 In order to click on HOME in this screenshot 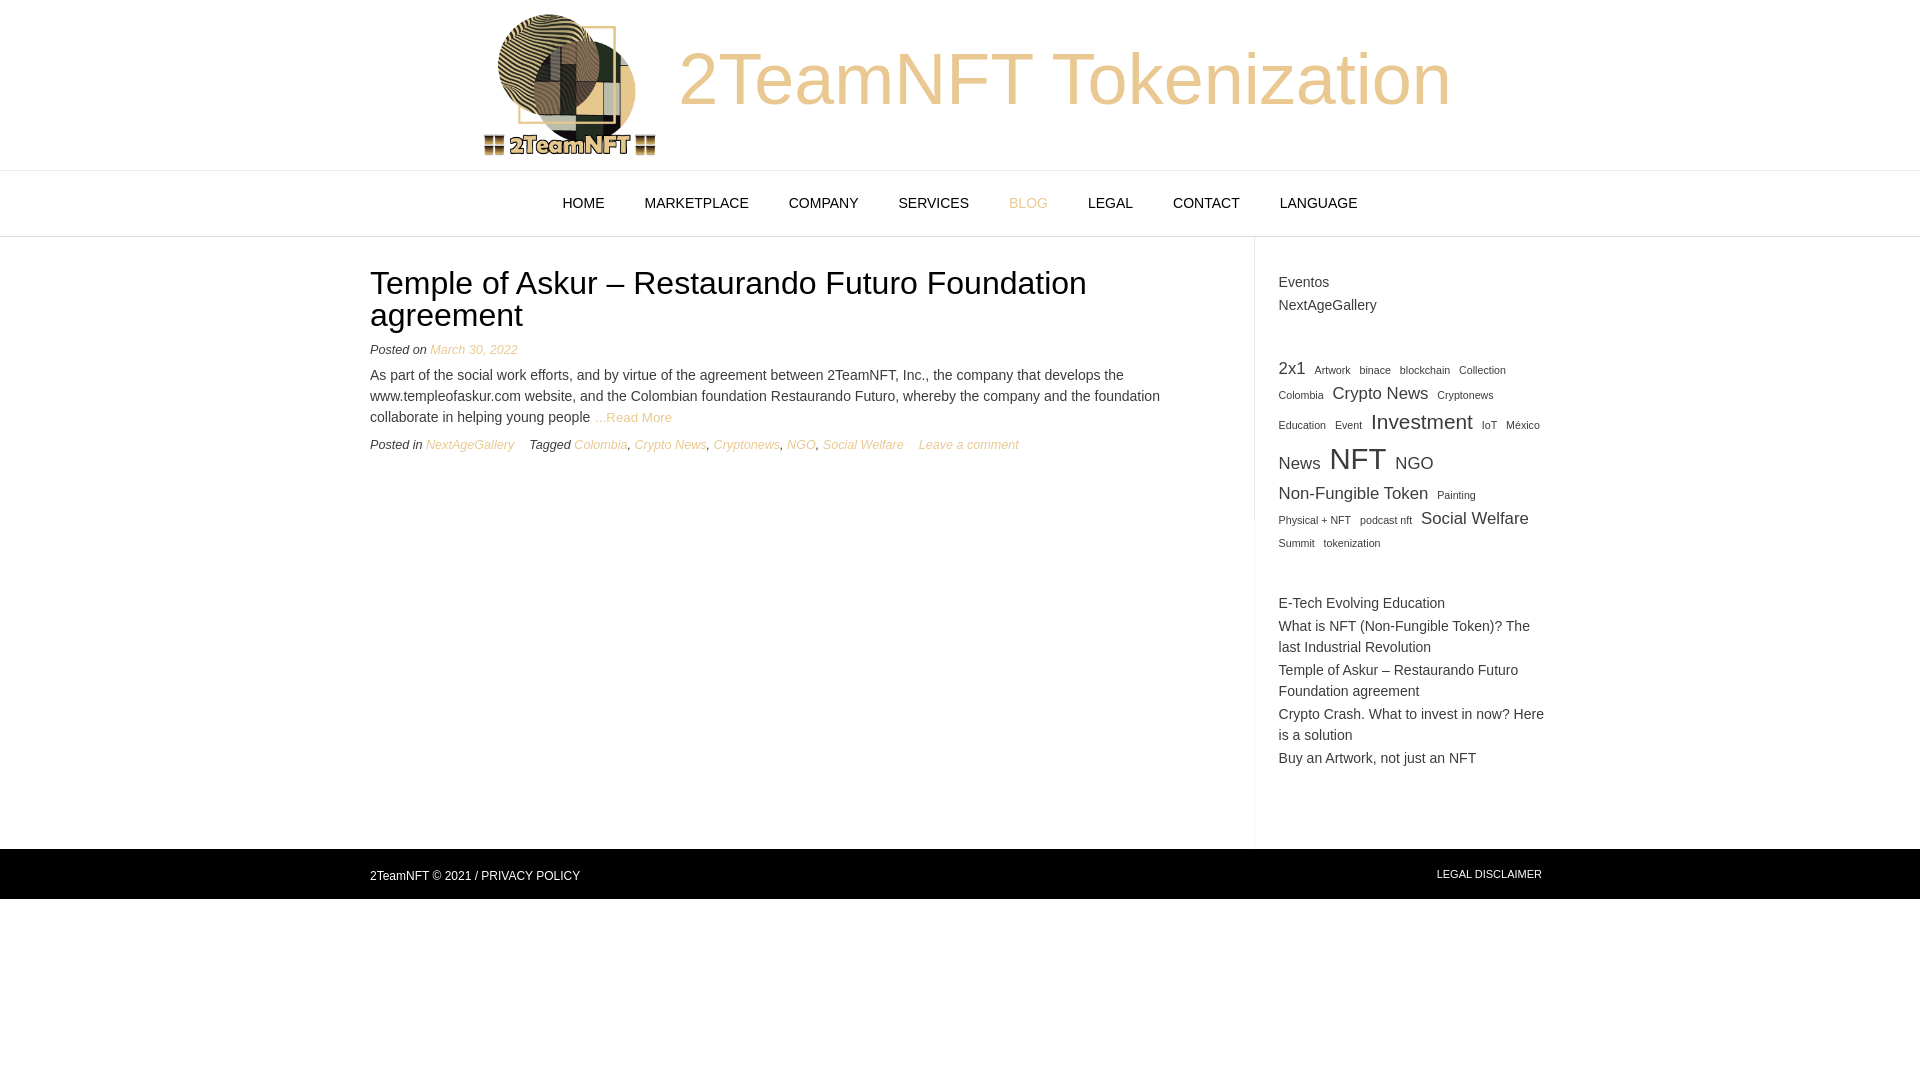, I will do `click(583, 204)`.